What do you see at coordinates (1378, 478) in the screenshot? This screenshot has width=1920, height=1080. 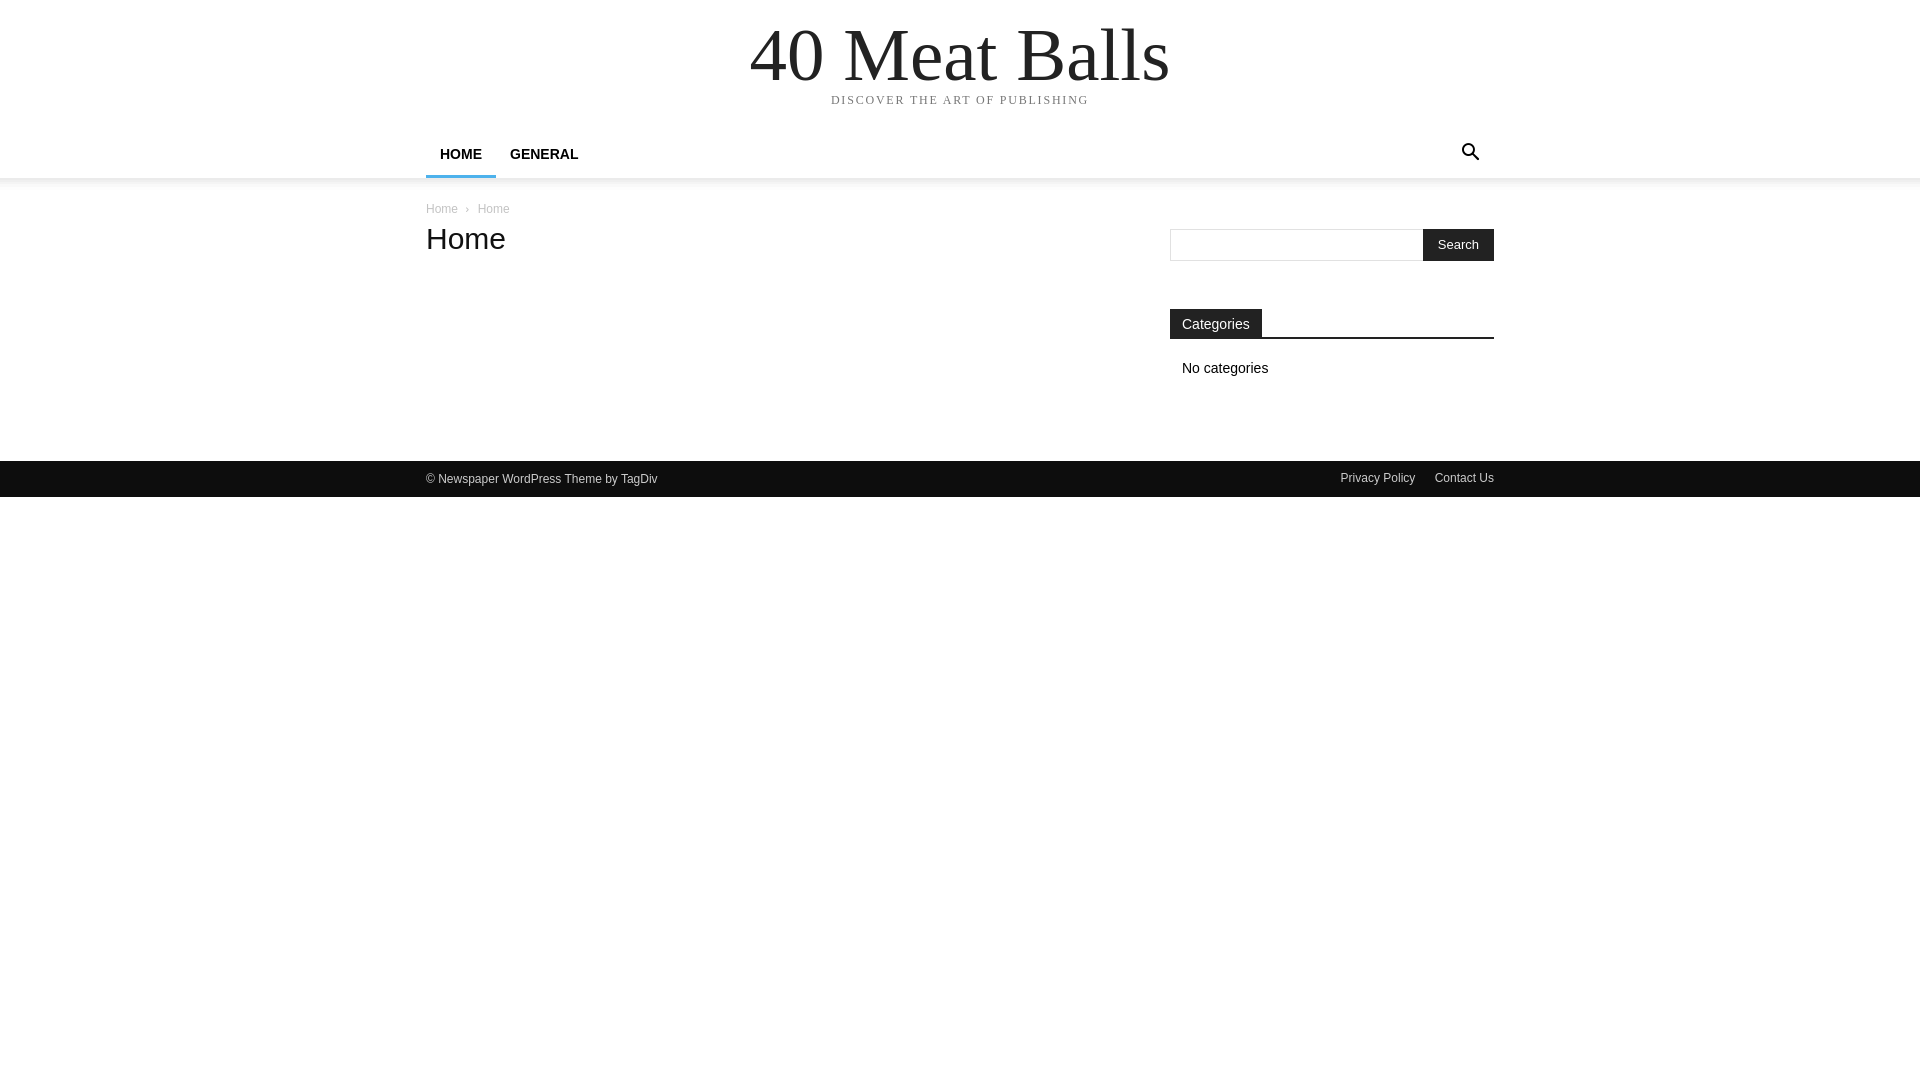 I see `Privacy Policy` at bounding box center [1378, 478].